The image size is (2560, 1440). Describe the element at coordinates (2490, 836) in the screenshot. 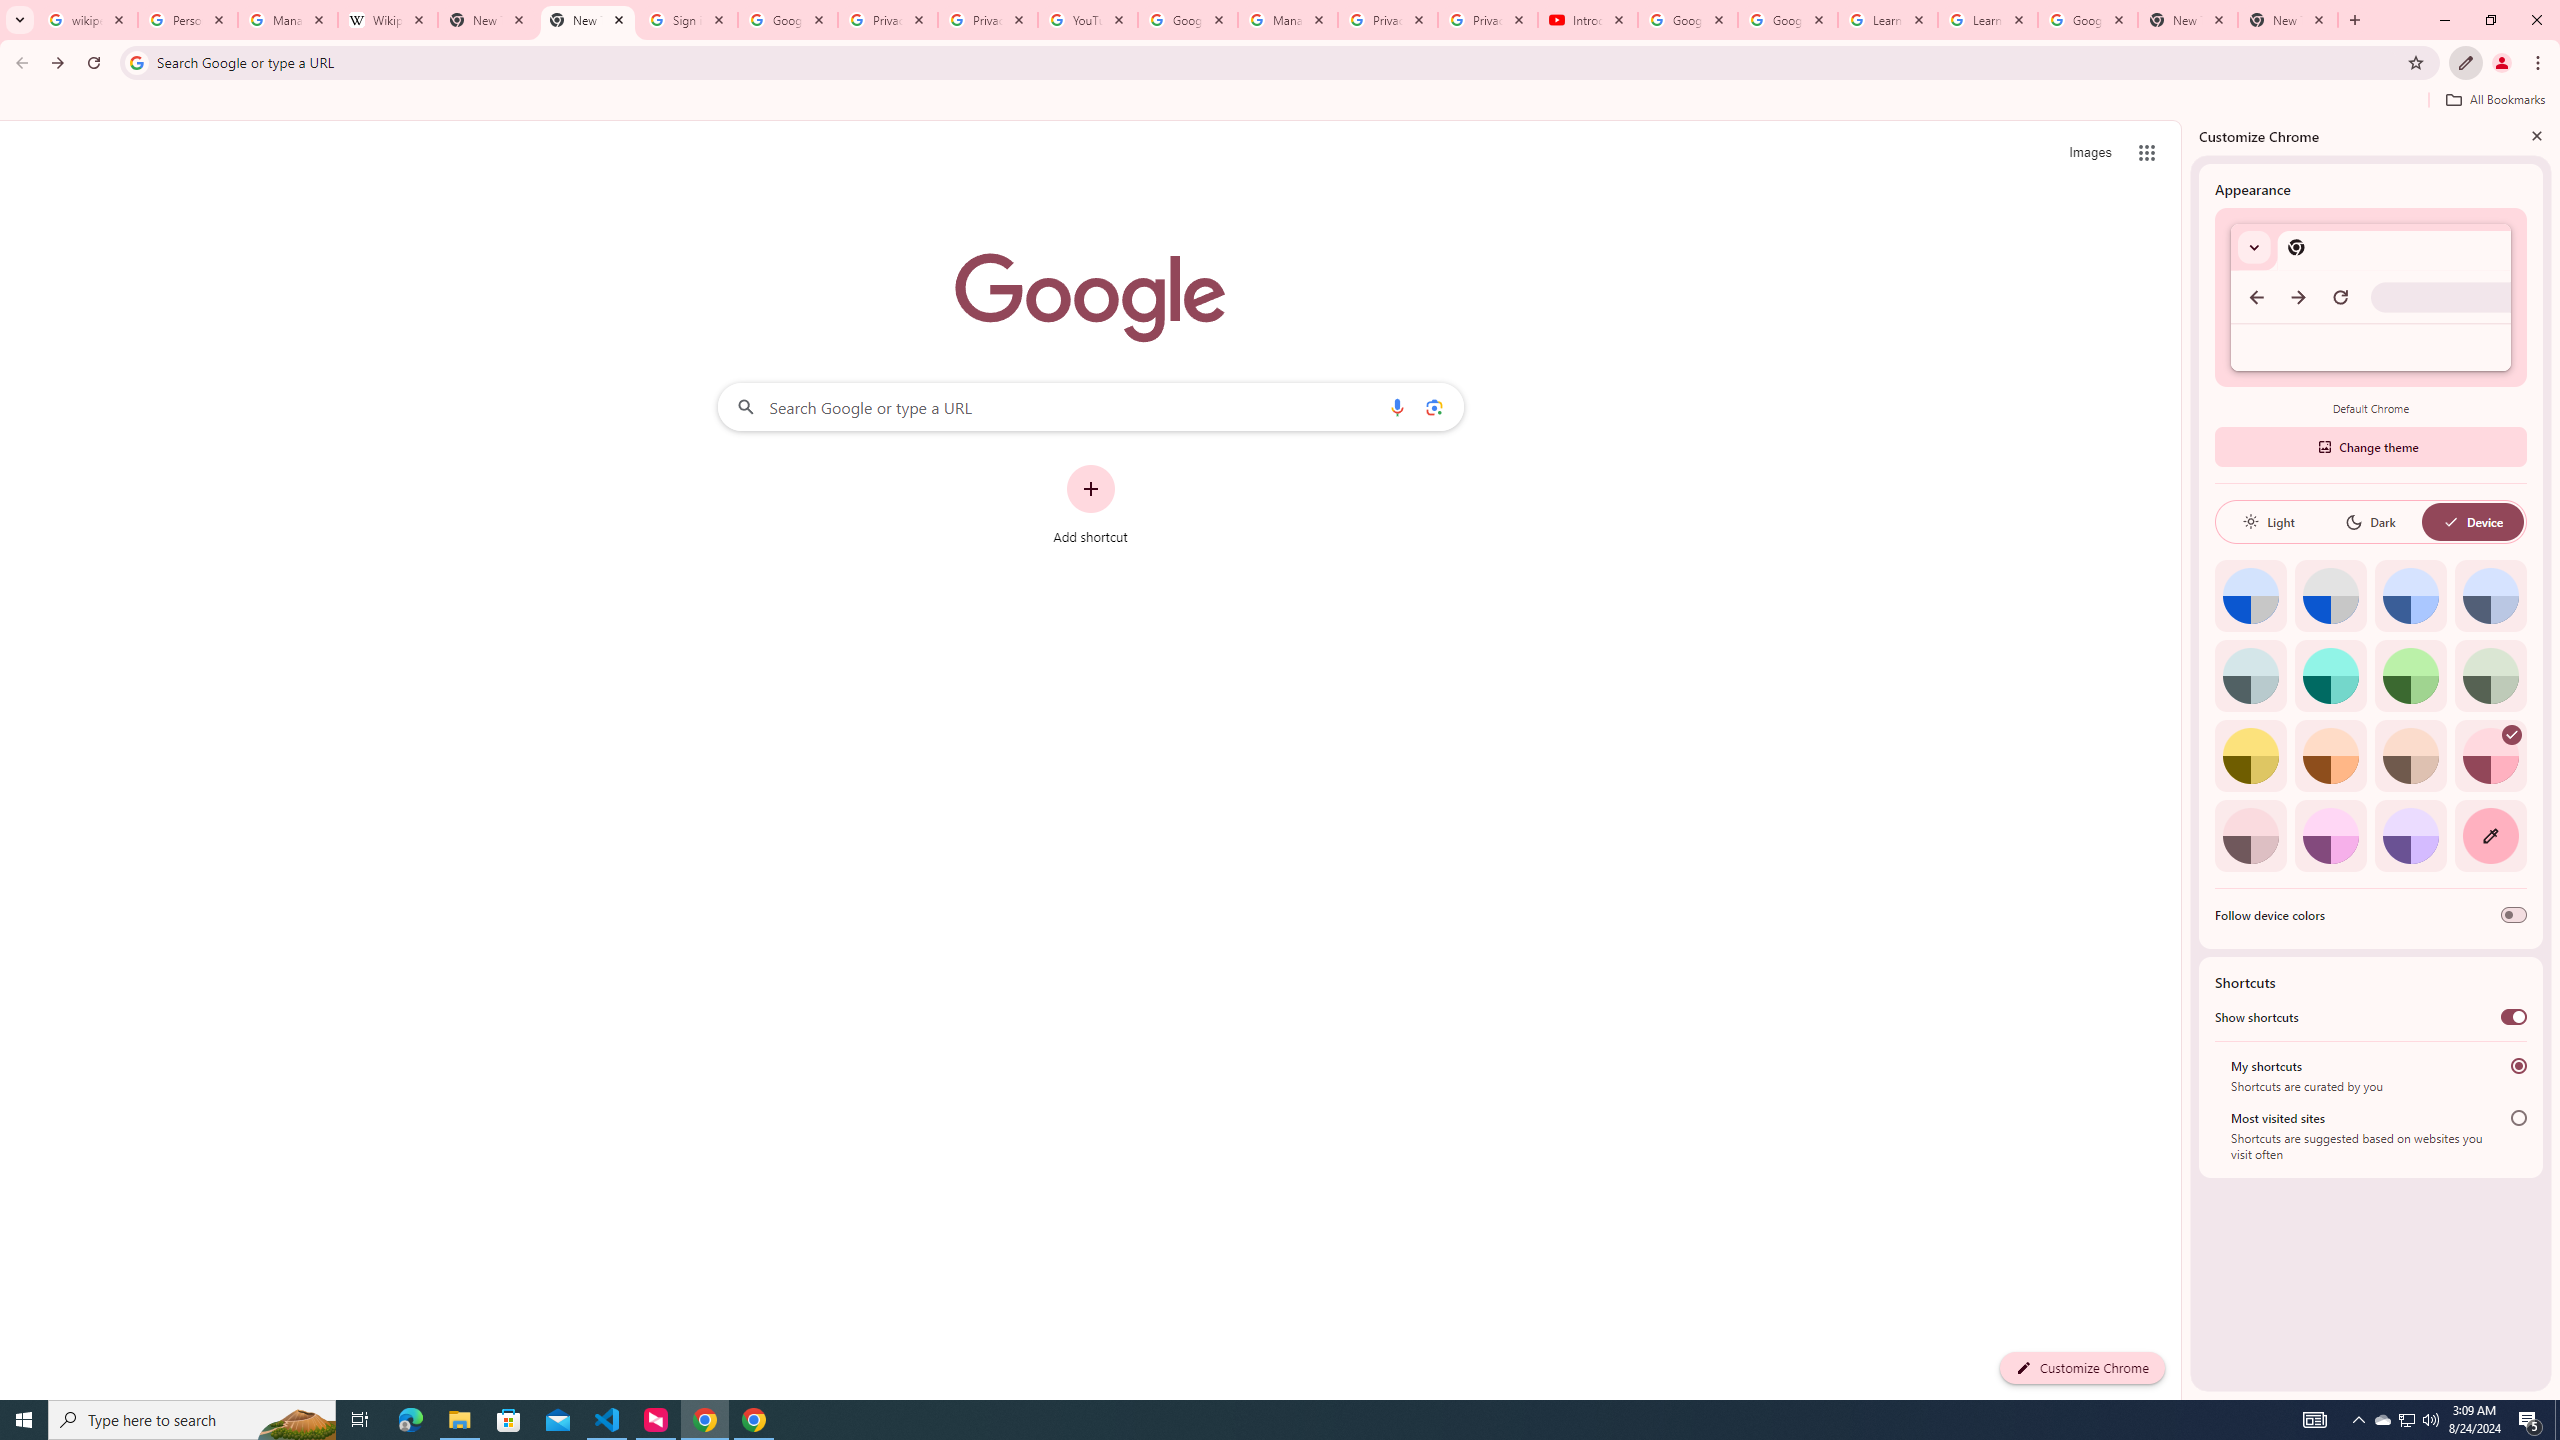

I see `Custom color` at that location.